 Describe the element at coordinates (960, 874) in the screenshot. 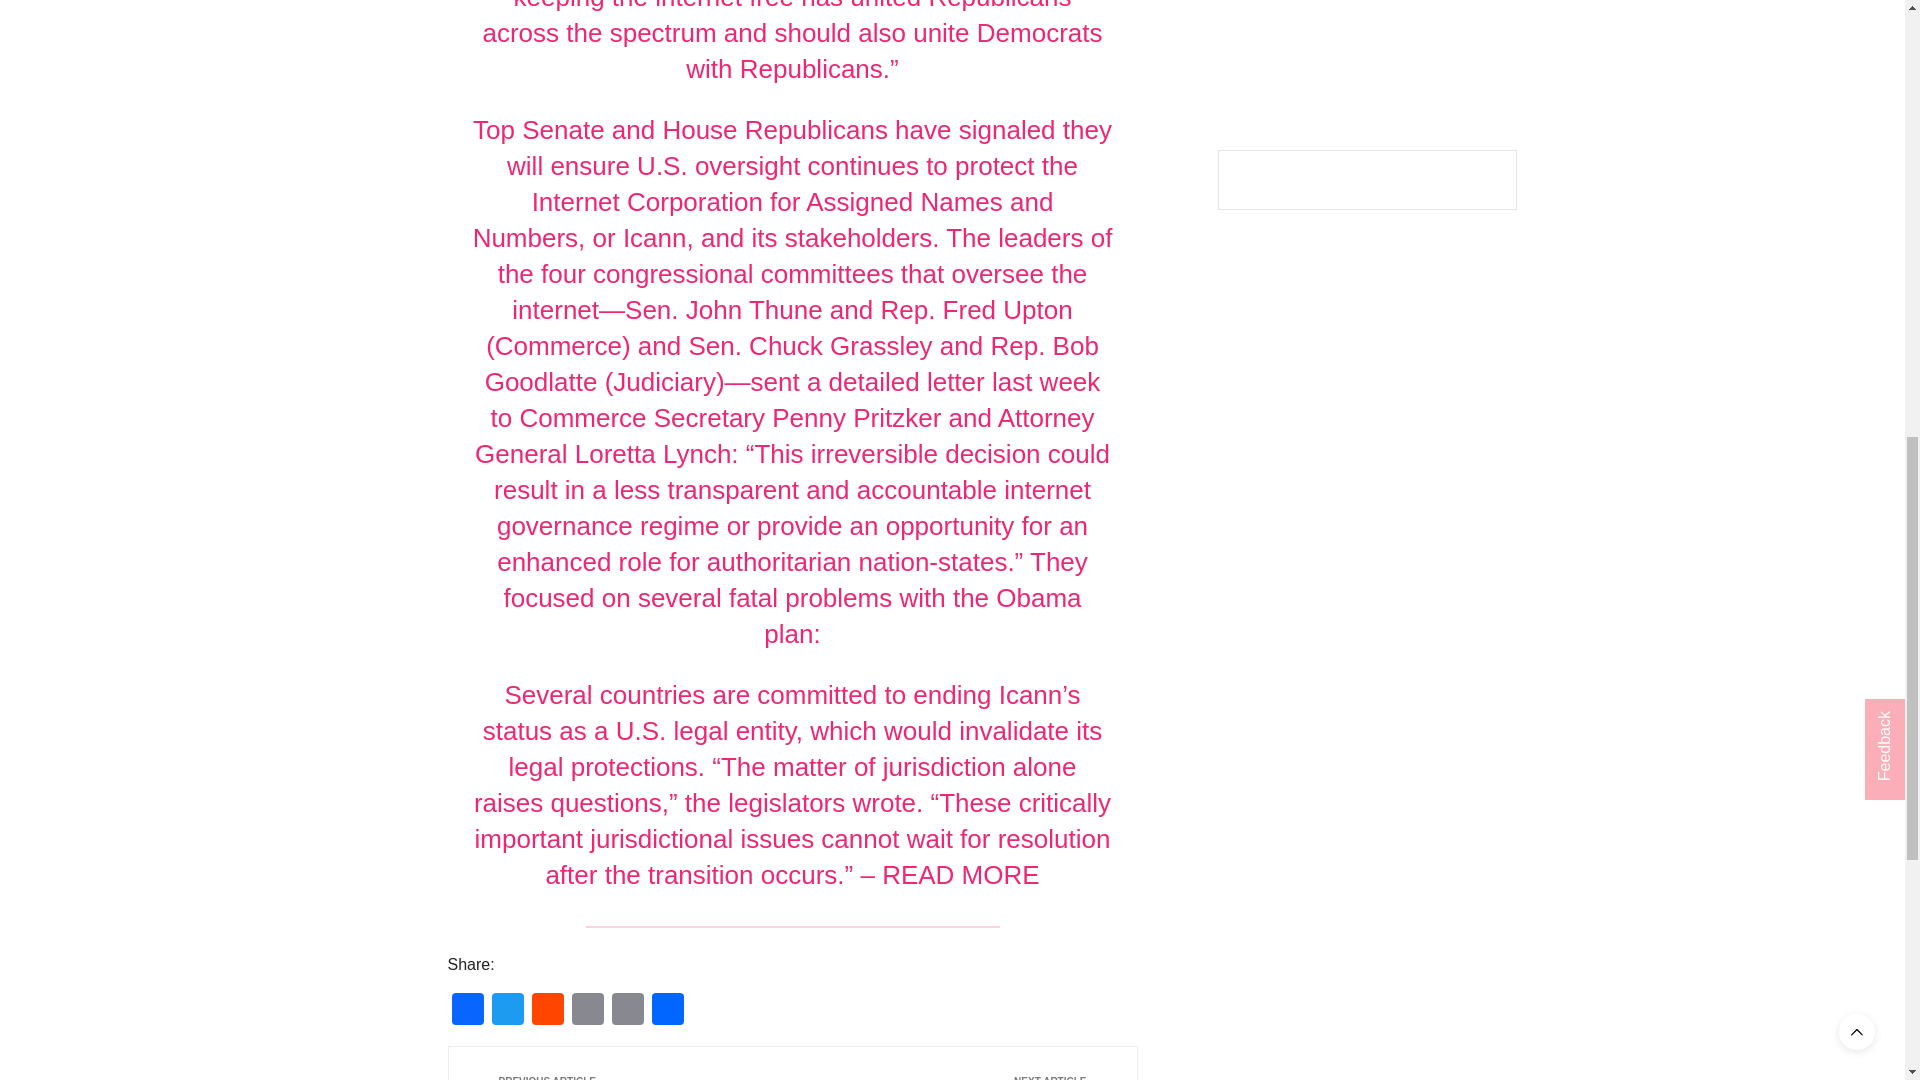

I see `READ MORE` at that location.